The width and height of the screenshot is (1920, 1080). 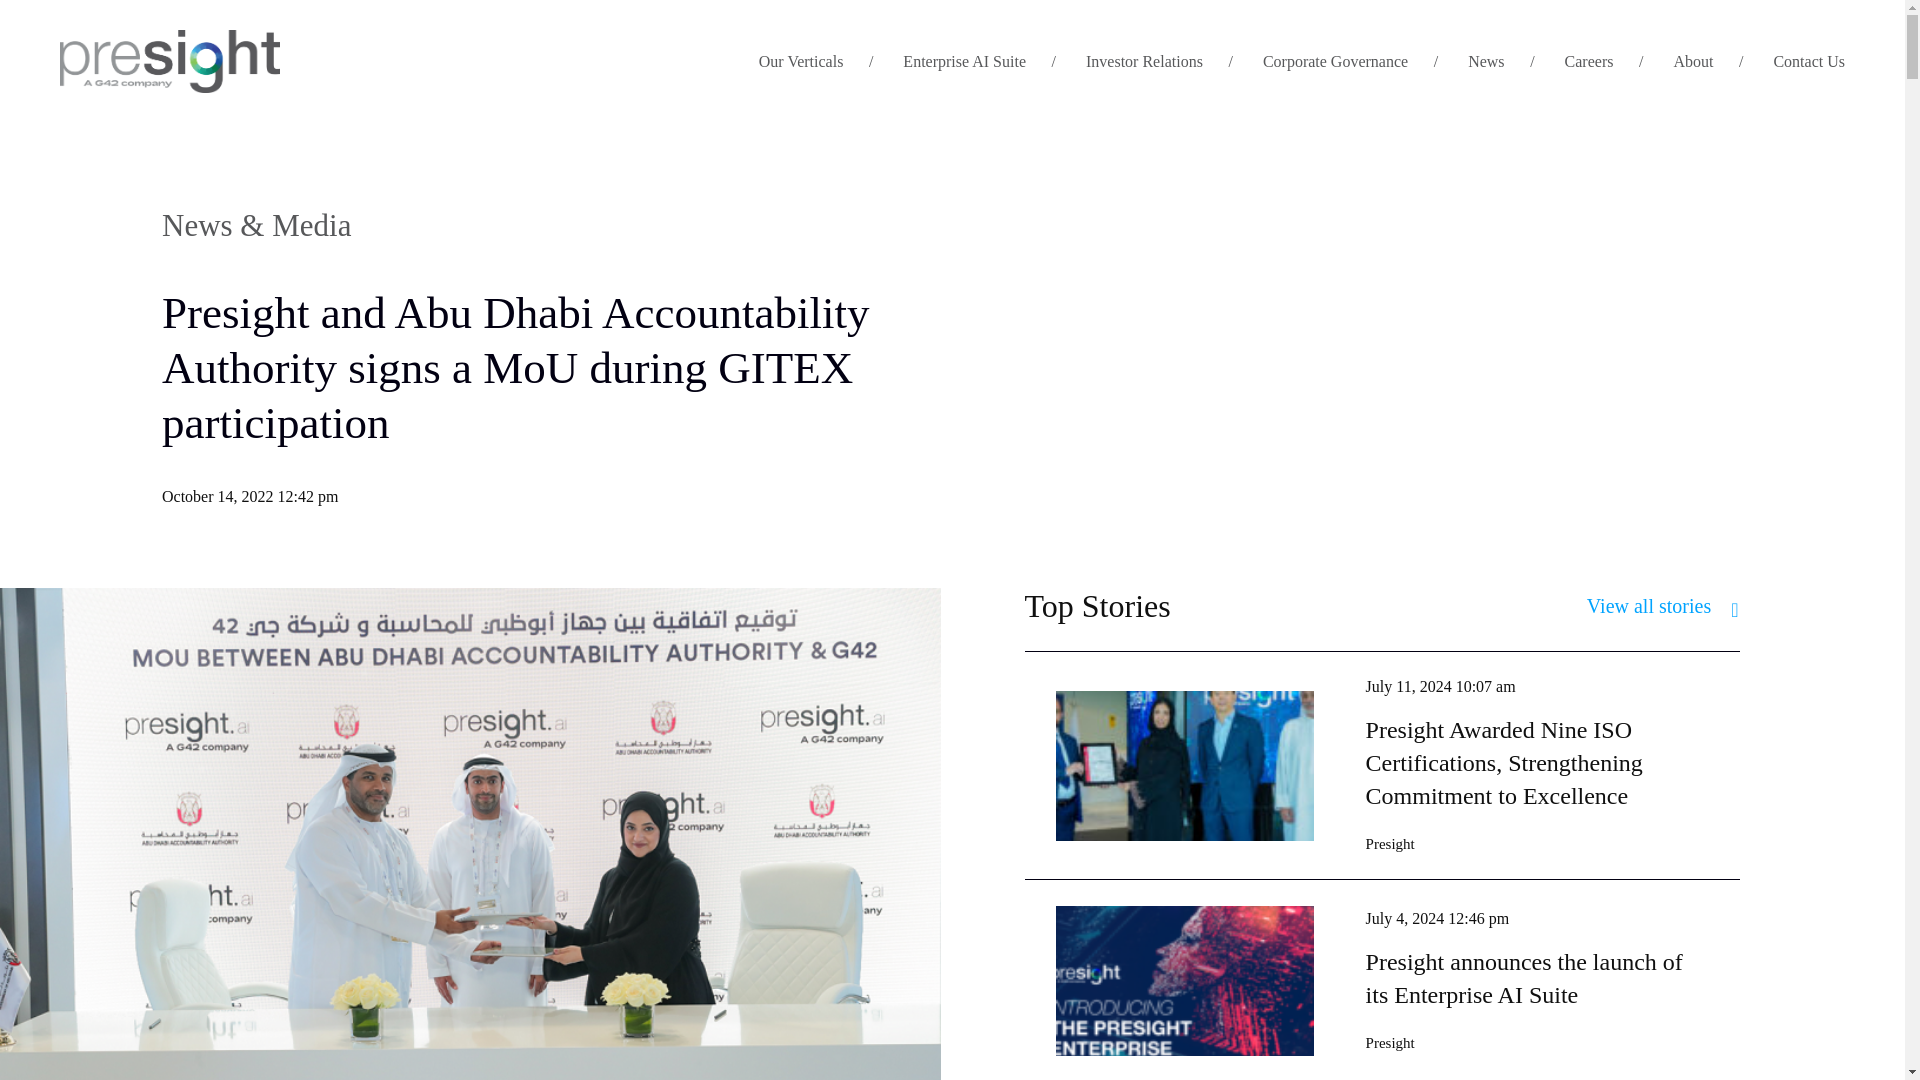 I want to click on News, so click(x=1486, y=62).